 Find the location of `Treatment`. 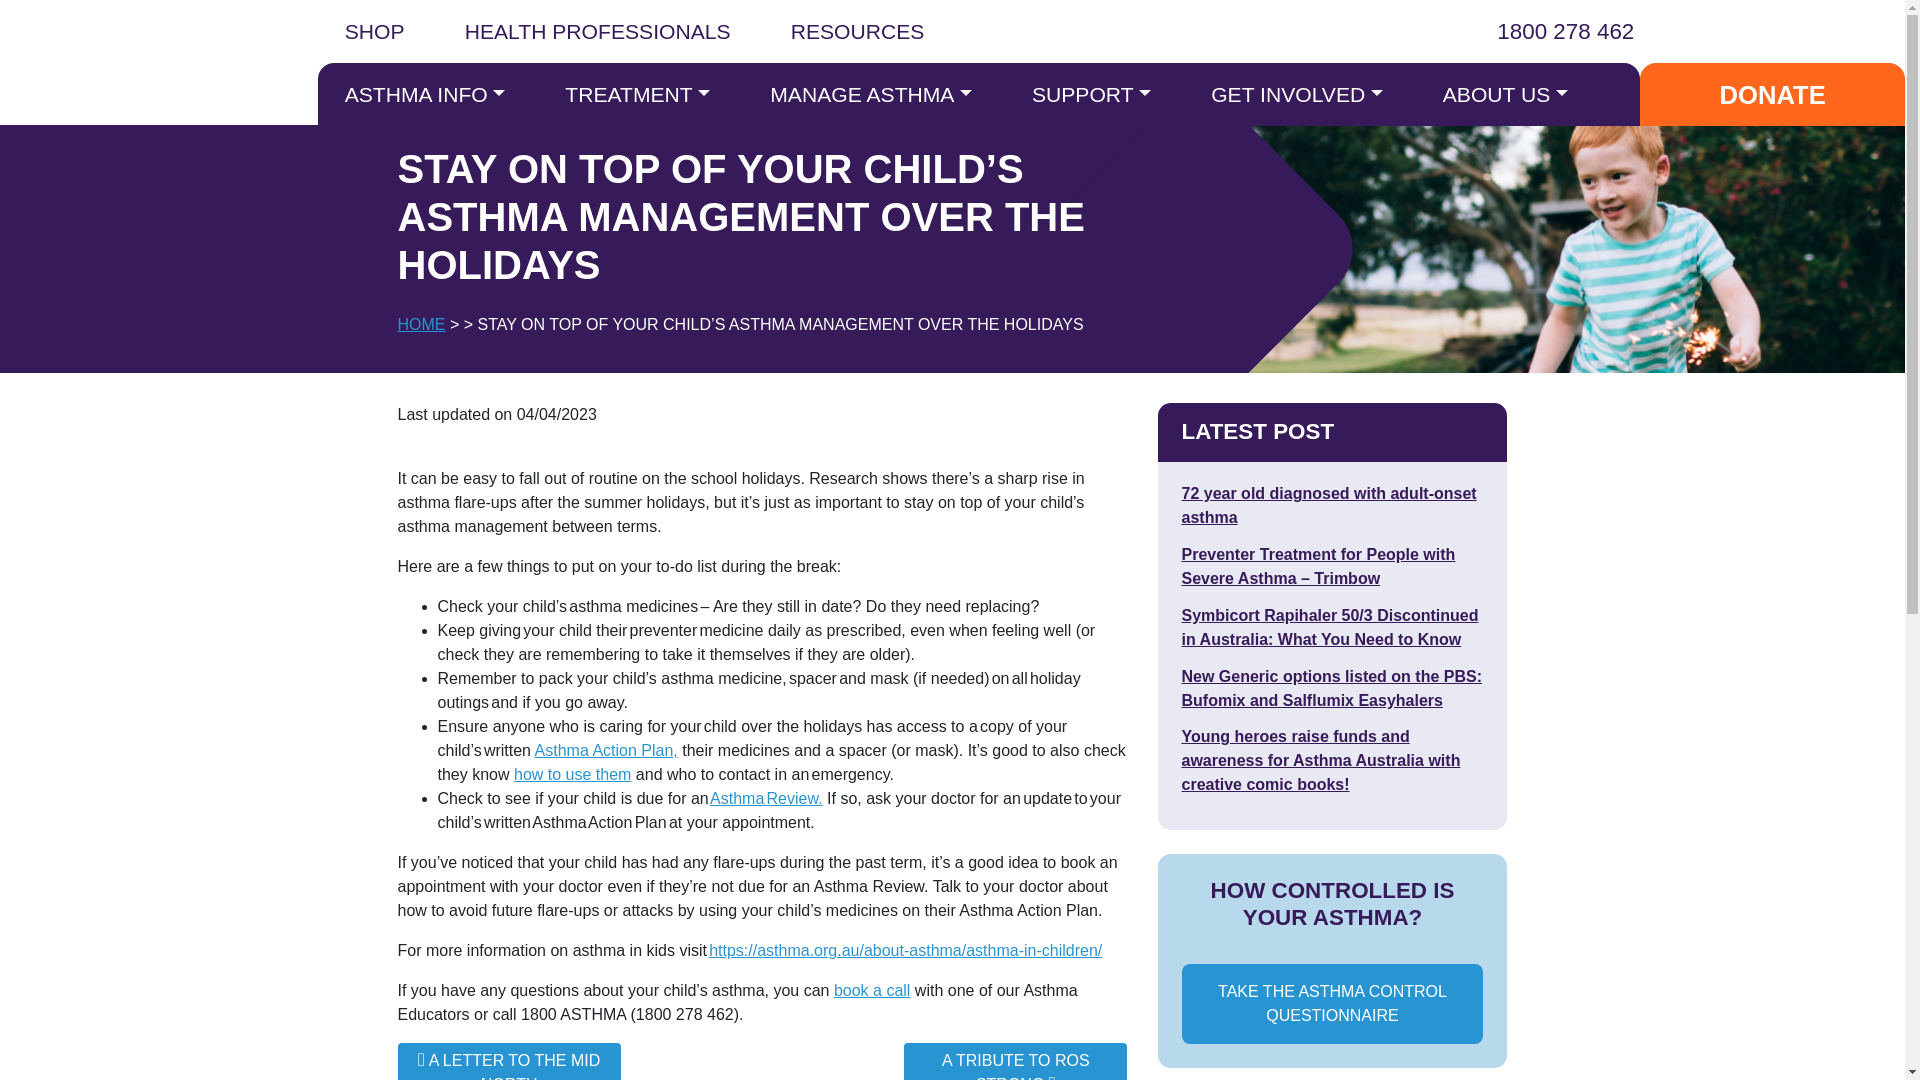

Treatment is located at coordinates (637, 94).